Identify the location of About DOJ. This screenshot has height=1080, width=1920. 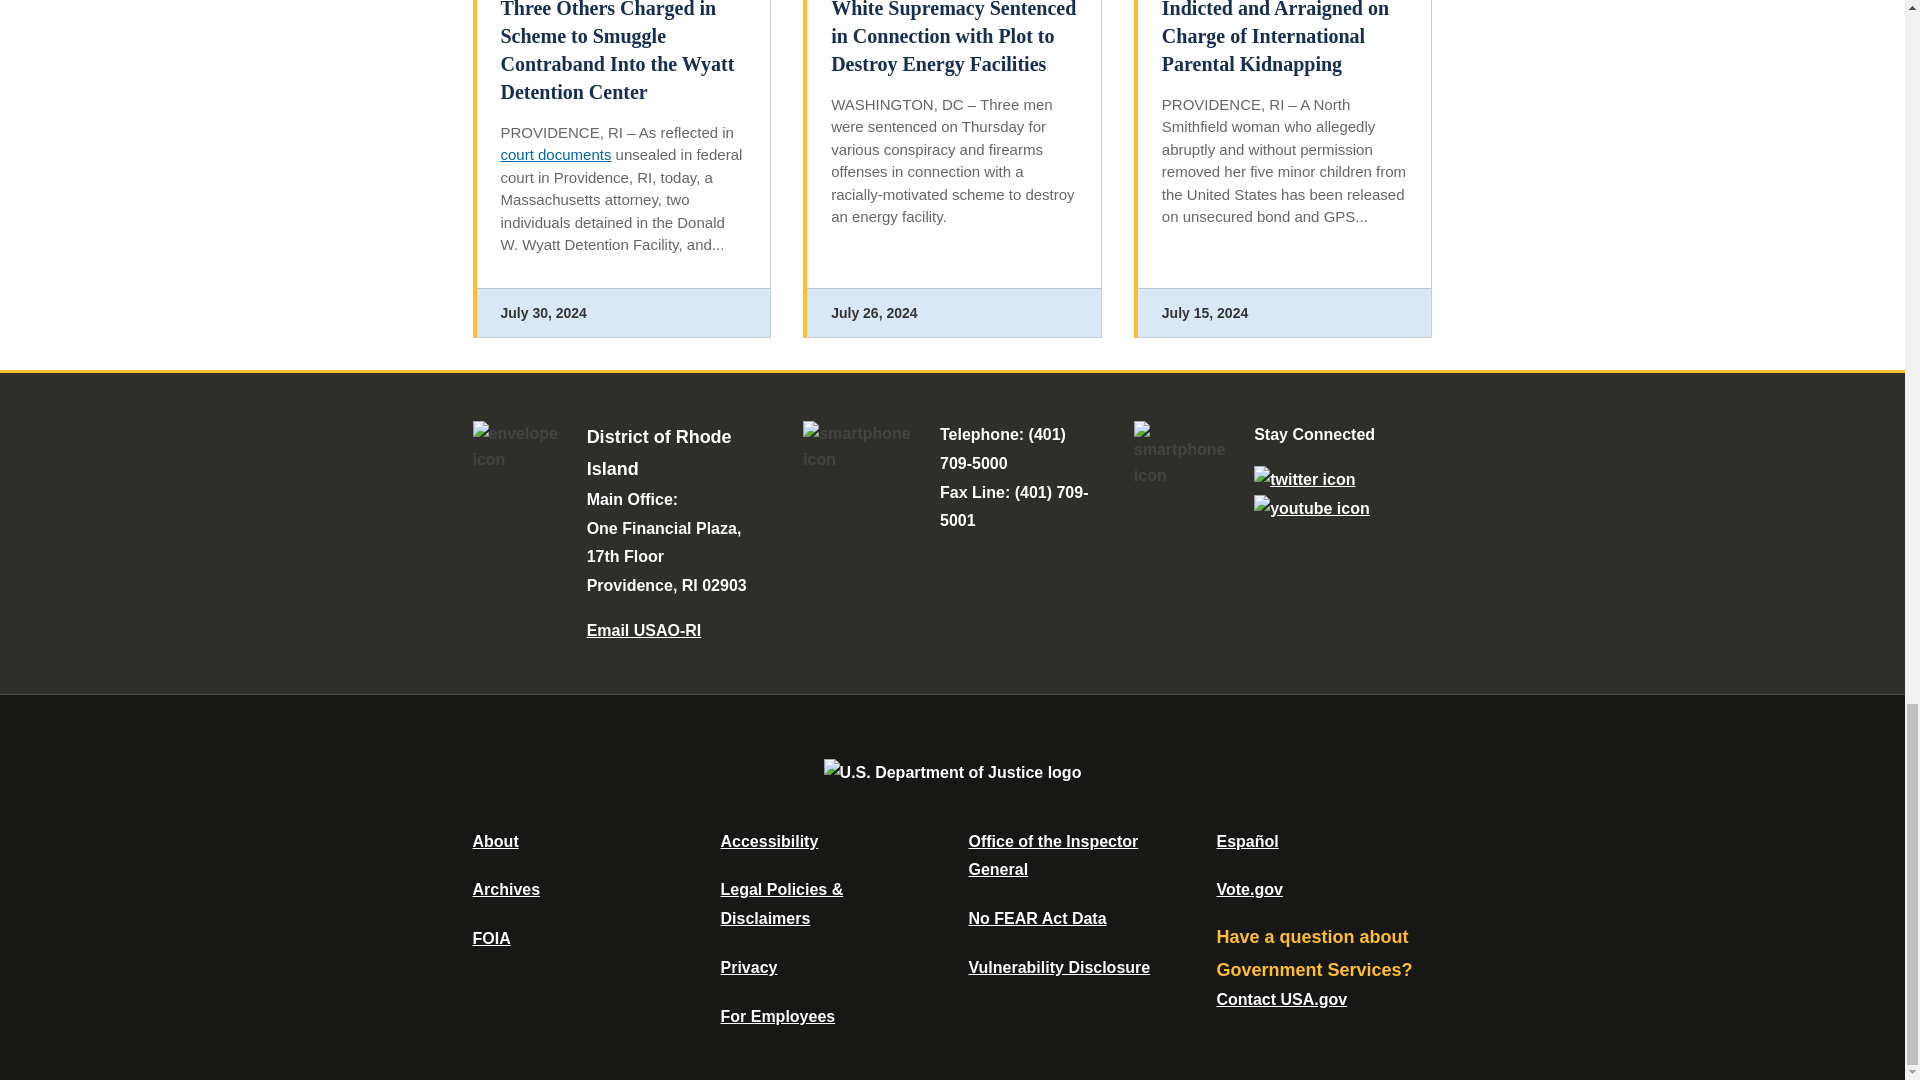
(495, 840).